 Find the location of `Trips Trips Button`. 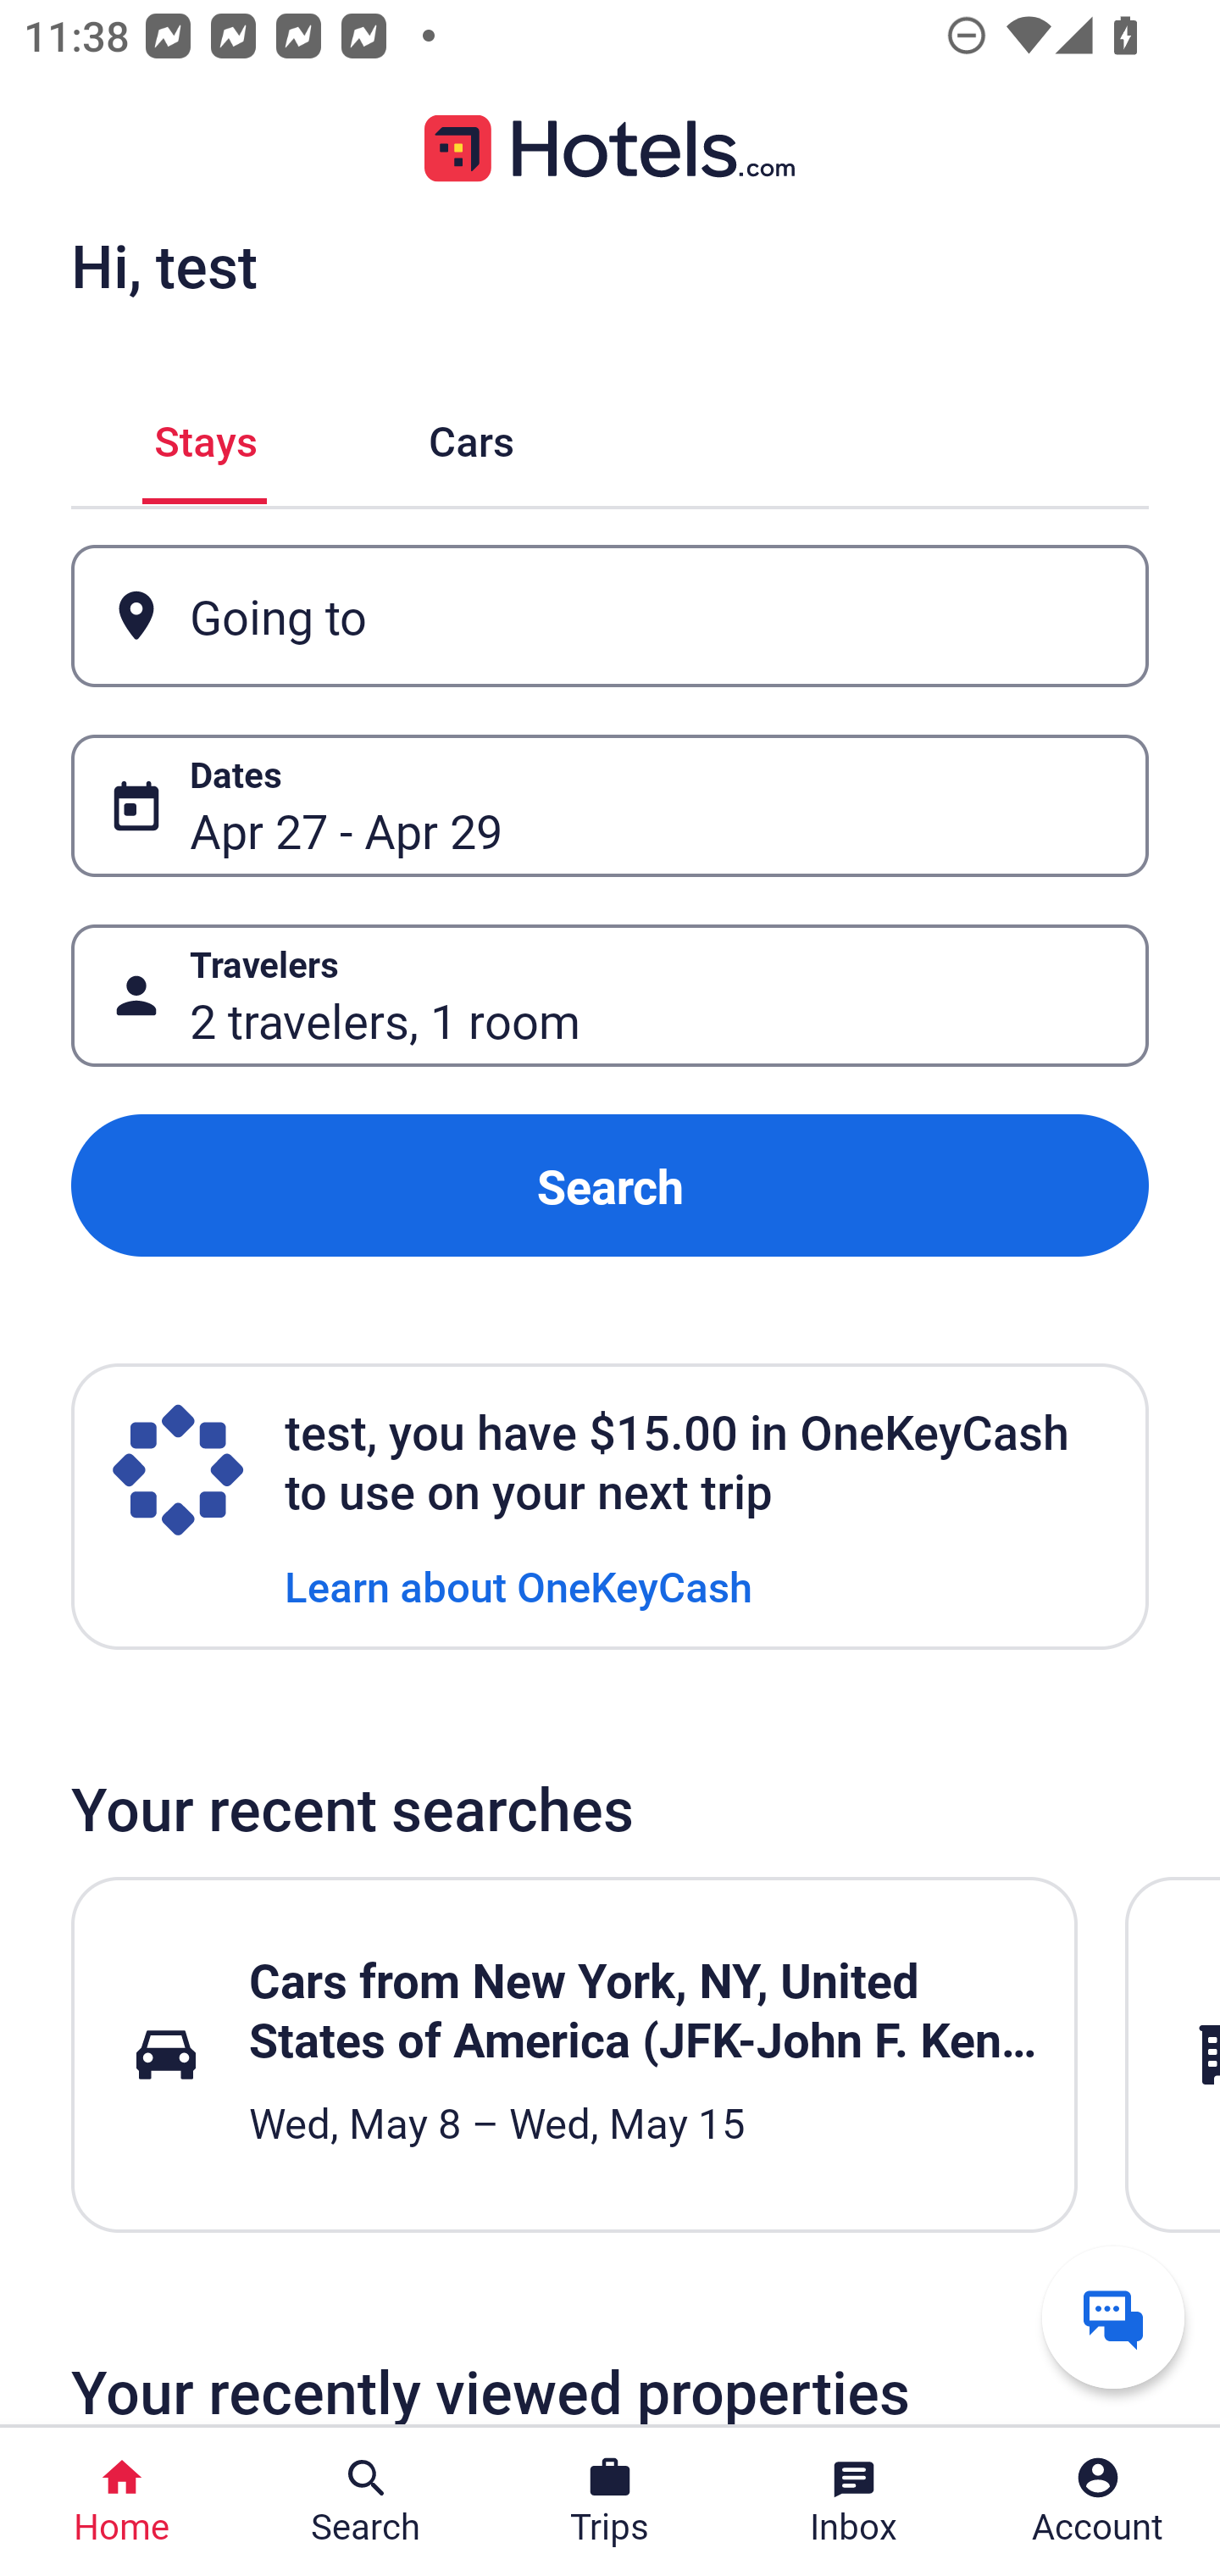

Trips Trips Button is located at coordinates (610, 2501).